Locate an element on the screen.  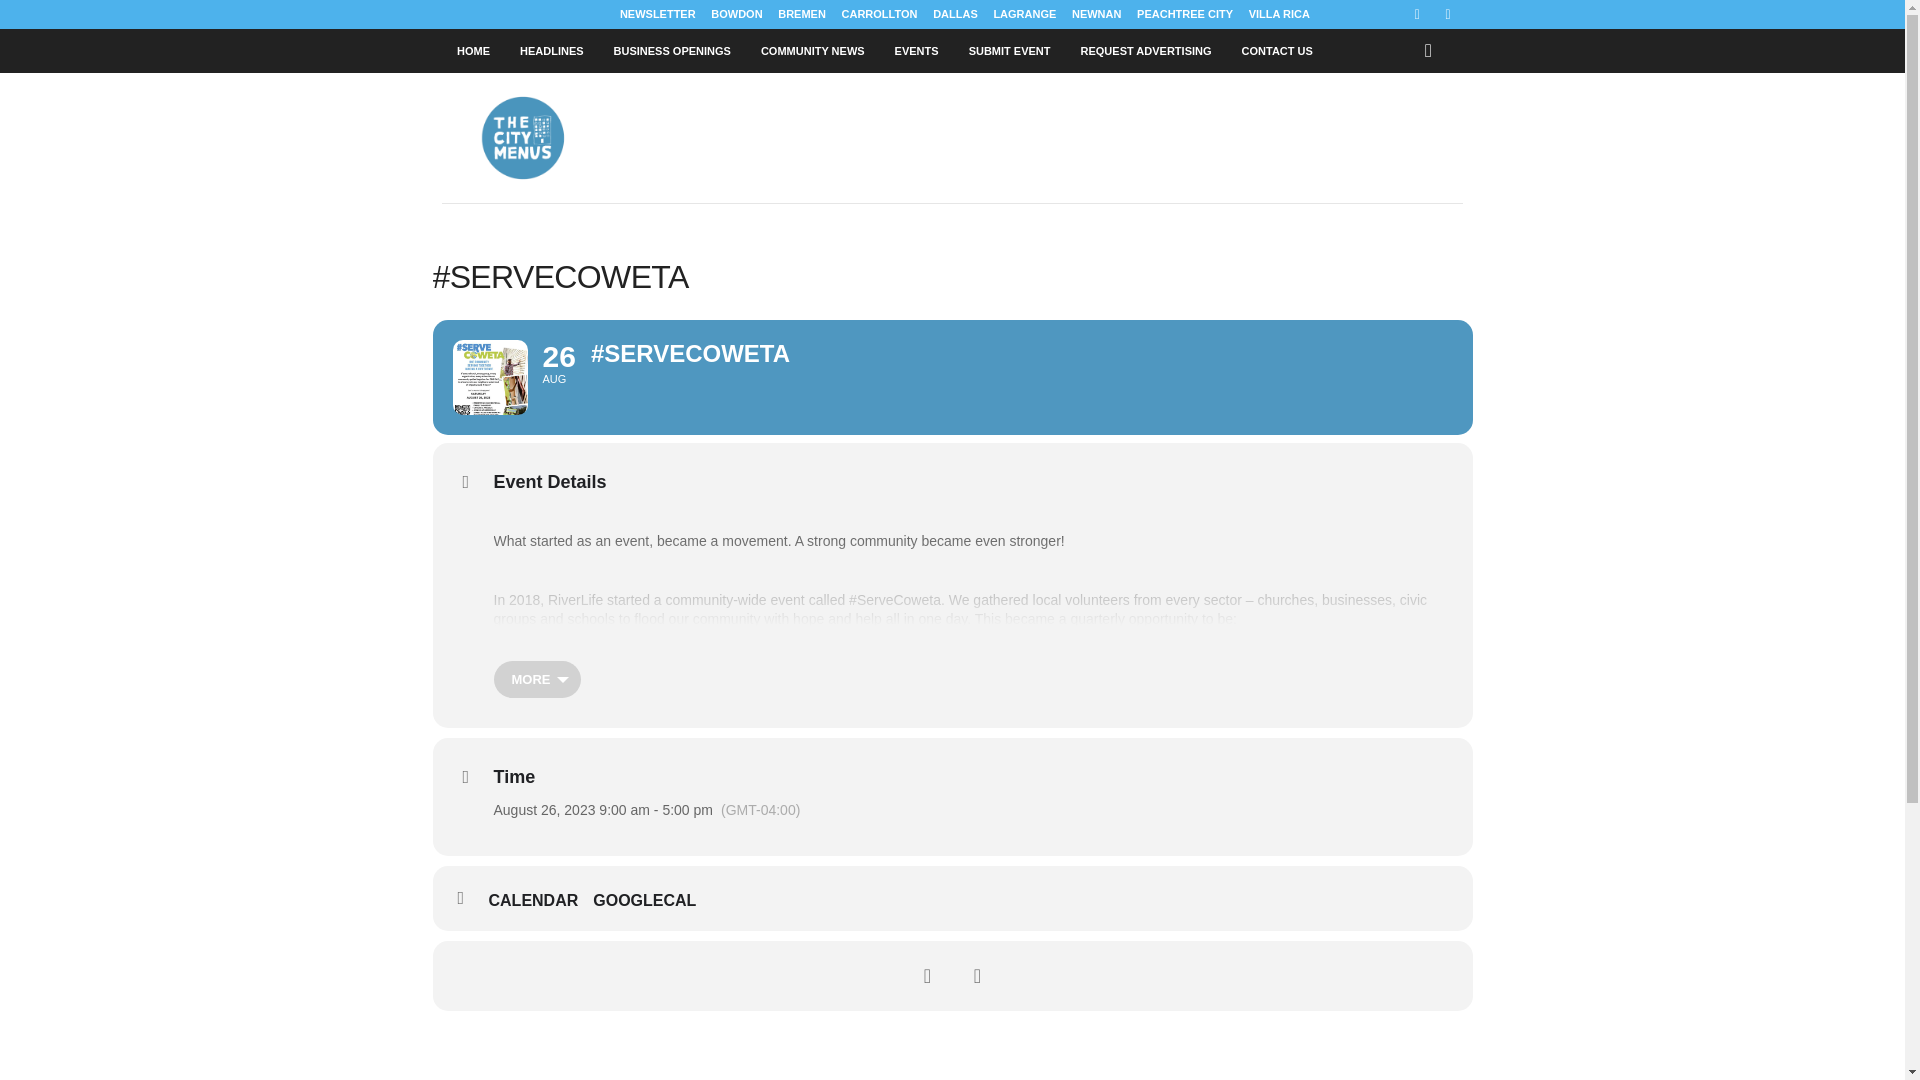
Add to your calendar is located at coordinates (540, 901).